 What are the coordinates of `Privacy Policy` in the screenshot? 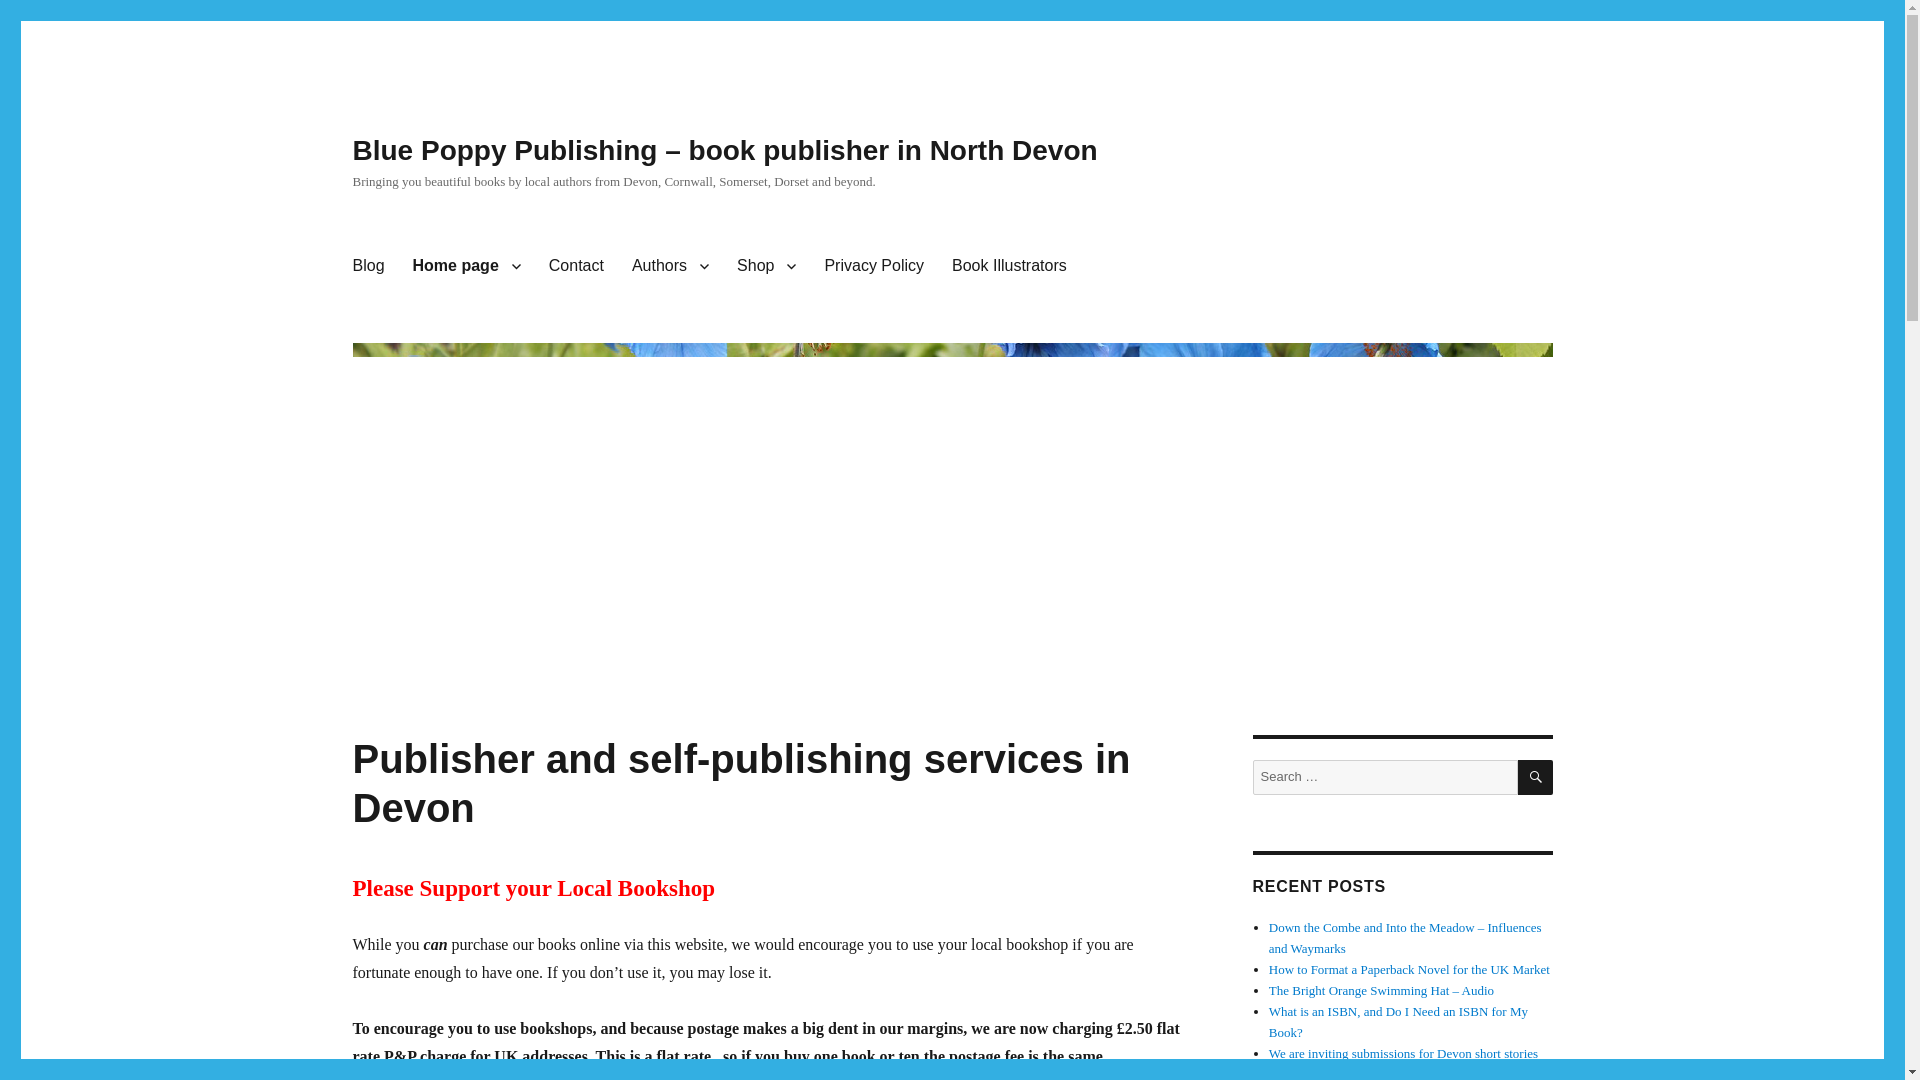 It's located at (874, 266).